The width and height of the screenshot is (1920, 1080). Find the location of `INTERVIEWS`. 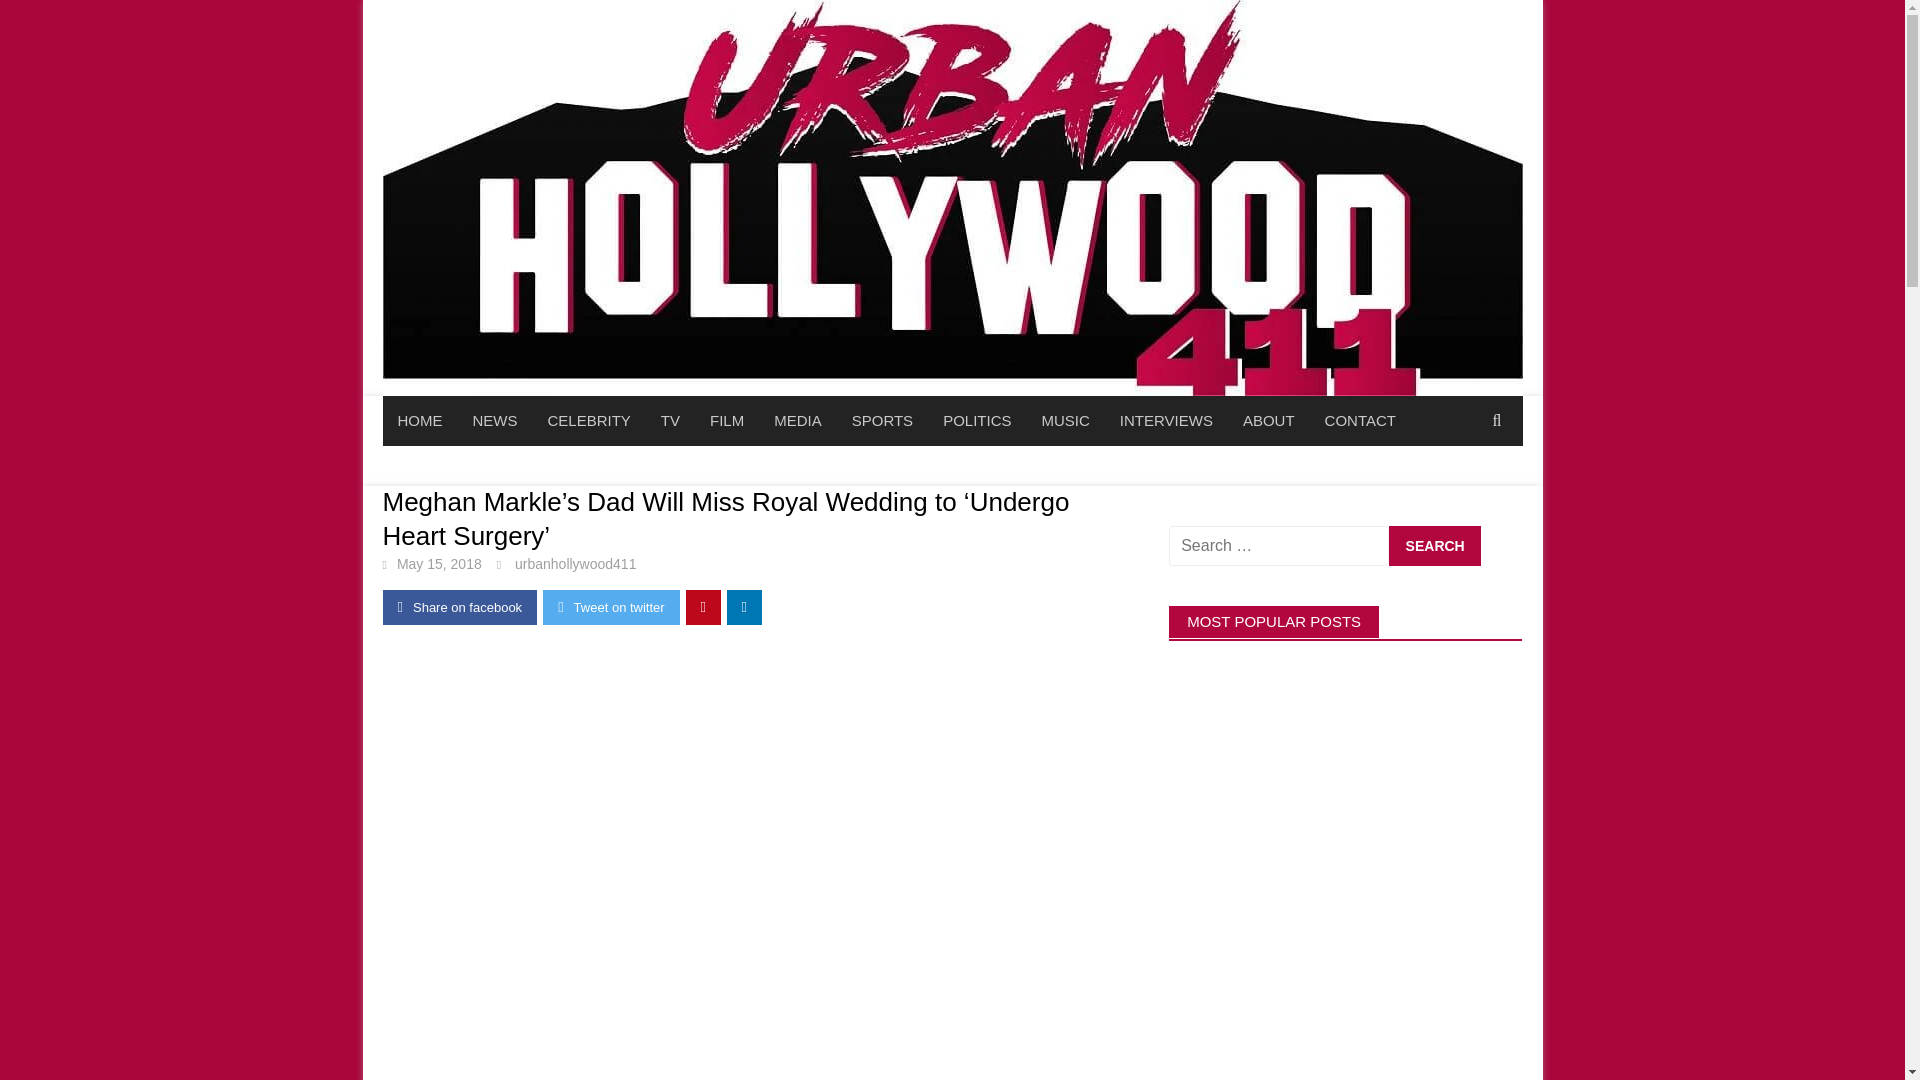

INTERVIEWS is located at coordinates (1166, 421).